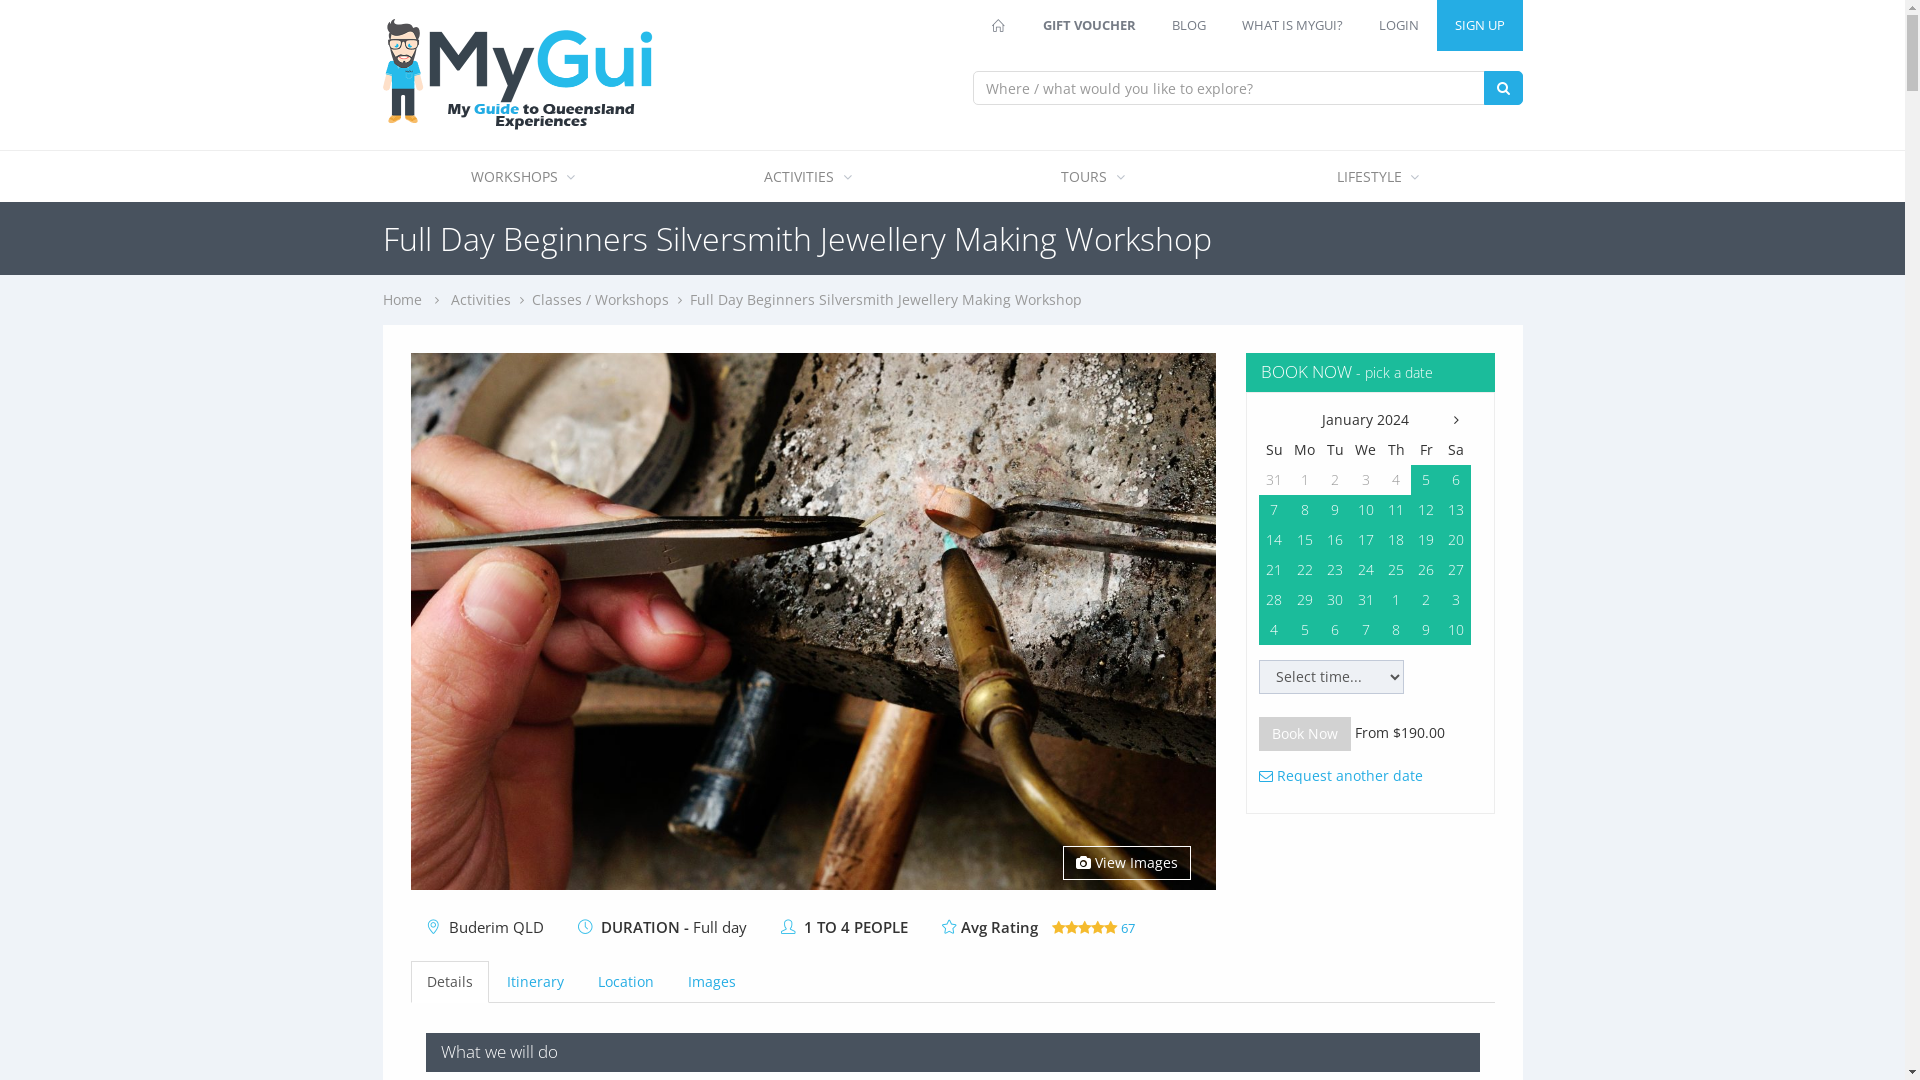 This screenshot has height=1080, width=1920. Describe the element at coordinates (1341, 776) in the screenshot. I see `Request another date` at that location.